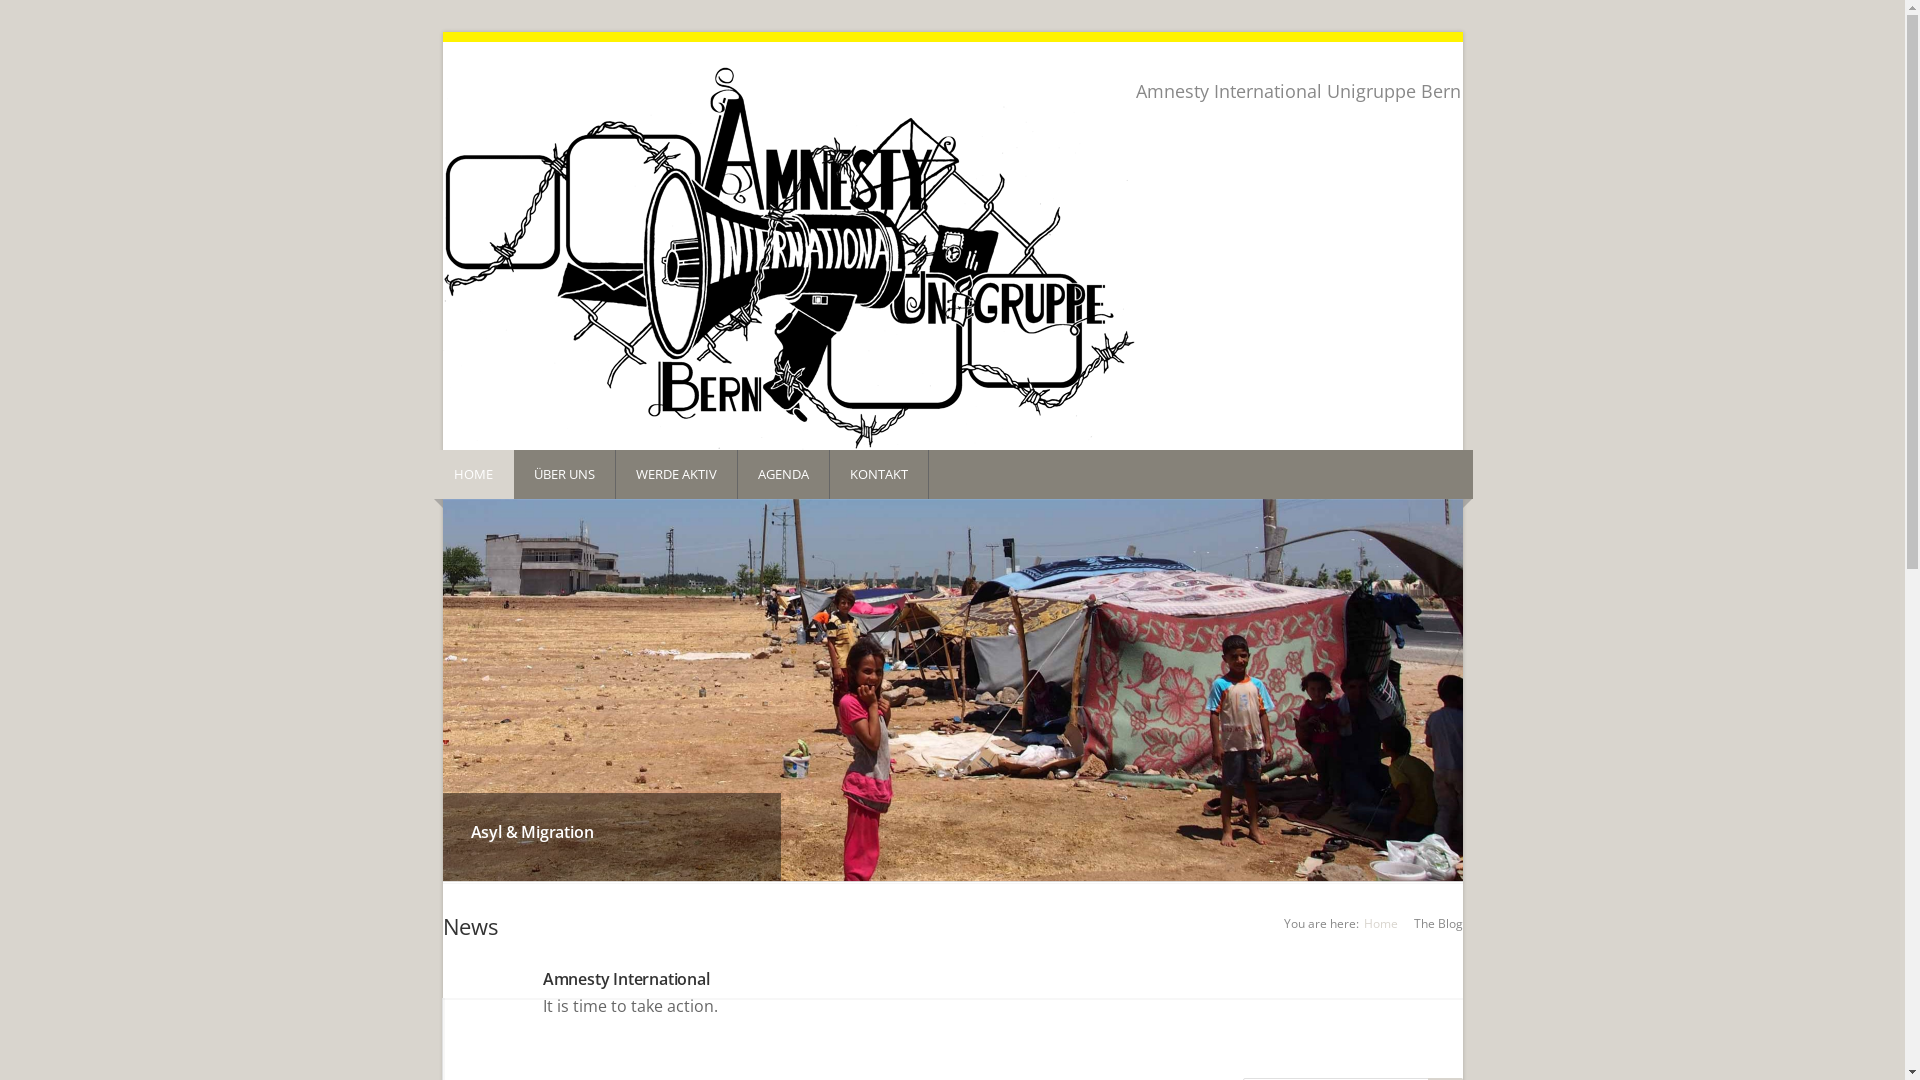  I want to click on youtube, so click(1422, 136).